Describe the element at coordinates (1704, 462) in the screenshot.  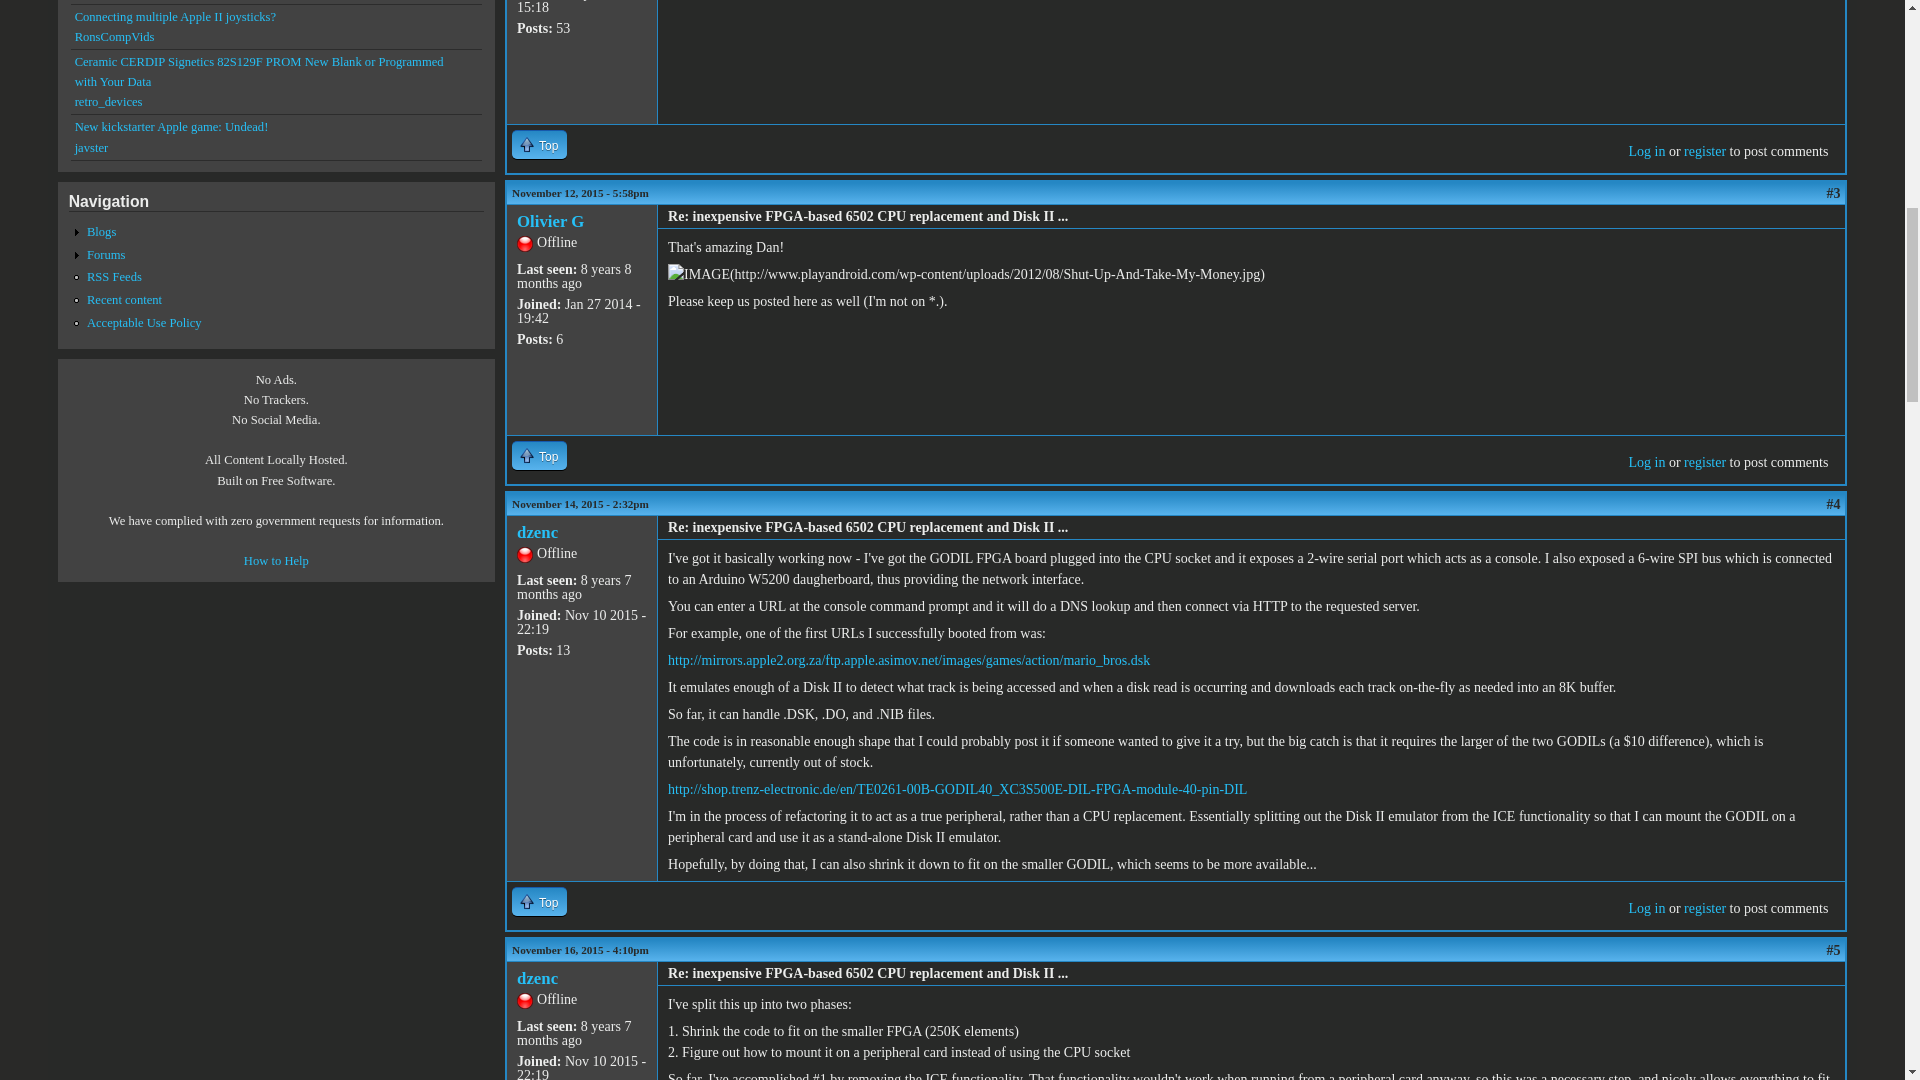
I see `register` at that location.